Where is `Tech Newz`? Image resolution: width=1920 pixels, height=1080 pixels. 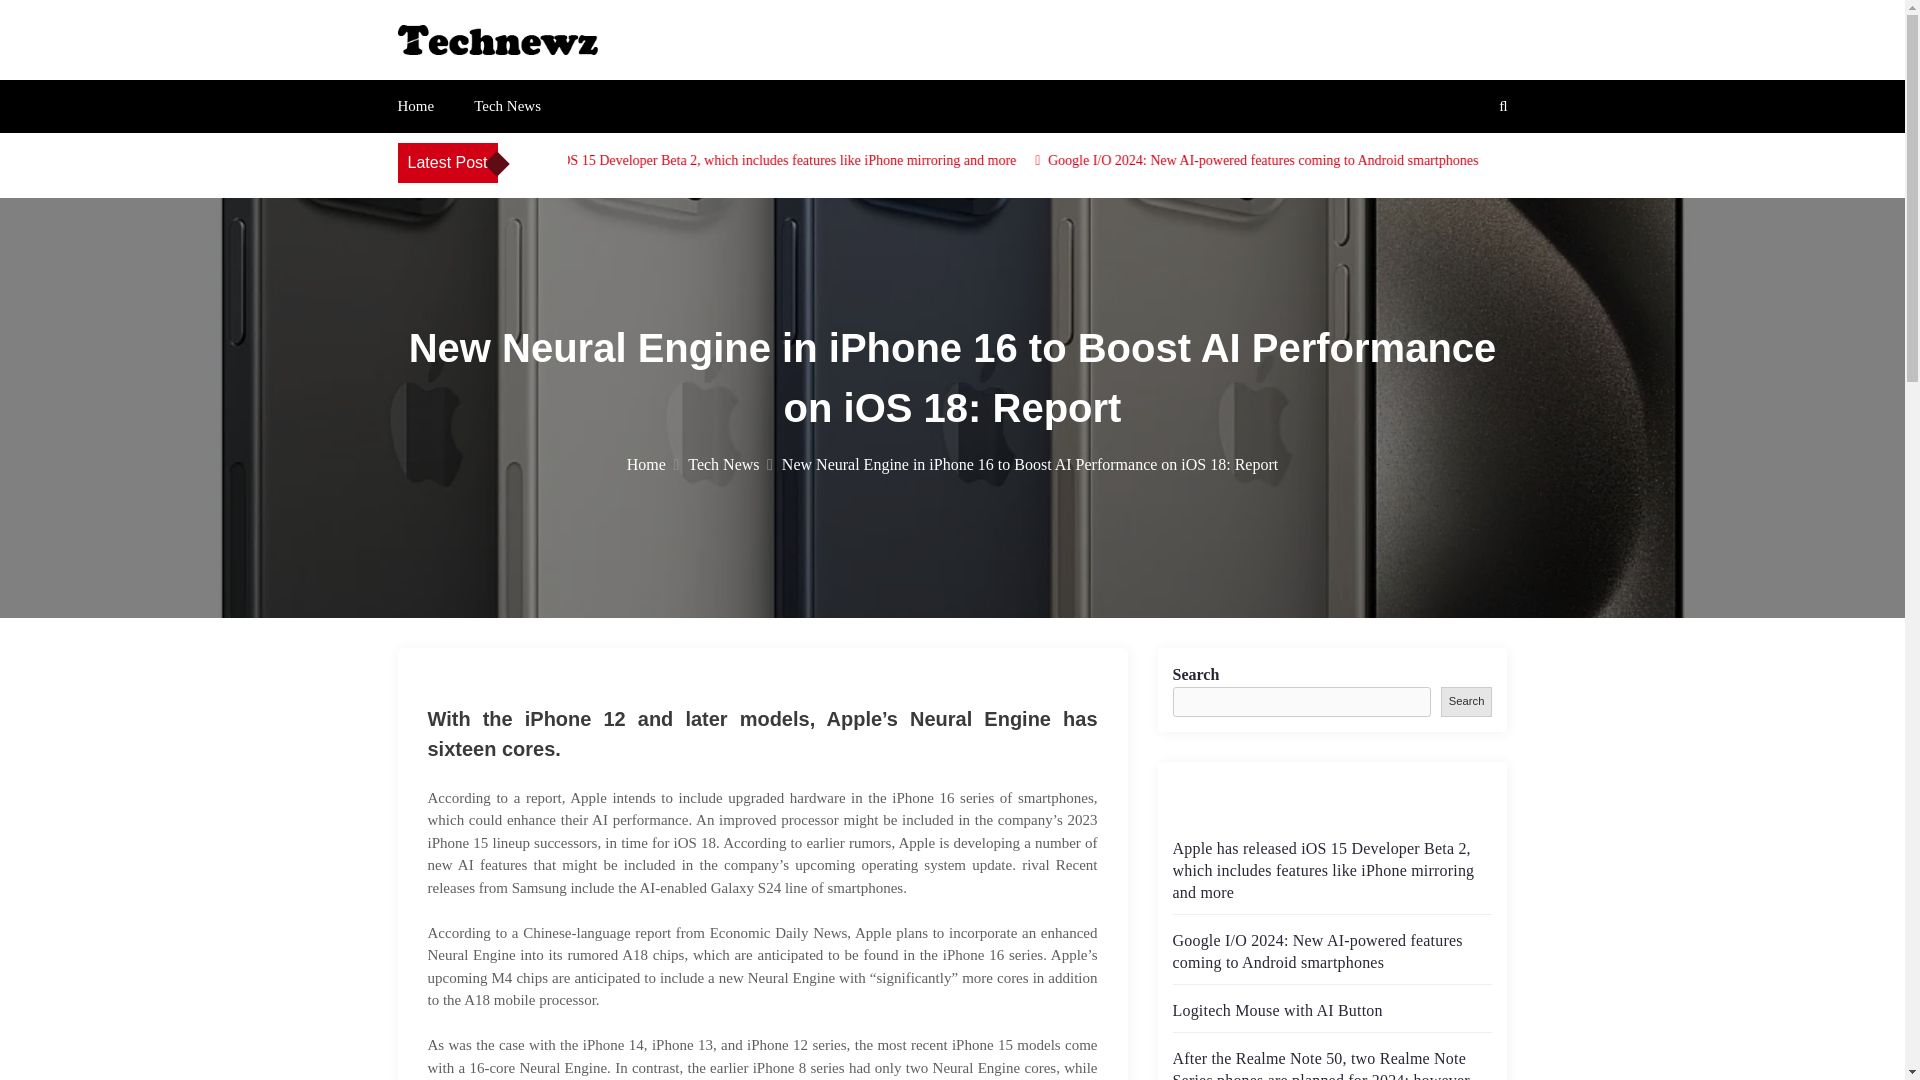
Tech Newz is located at coordinates (474, 76).